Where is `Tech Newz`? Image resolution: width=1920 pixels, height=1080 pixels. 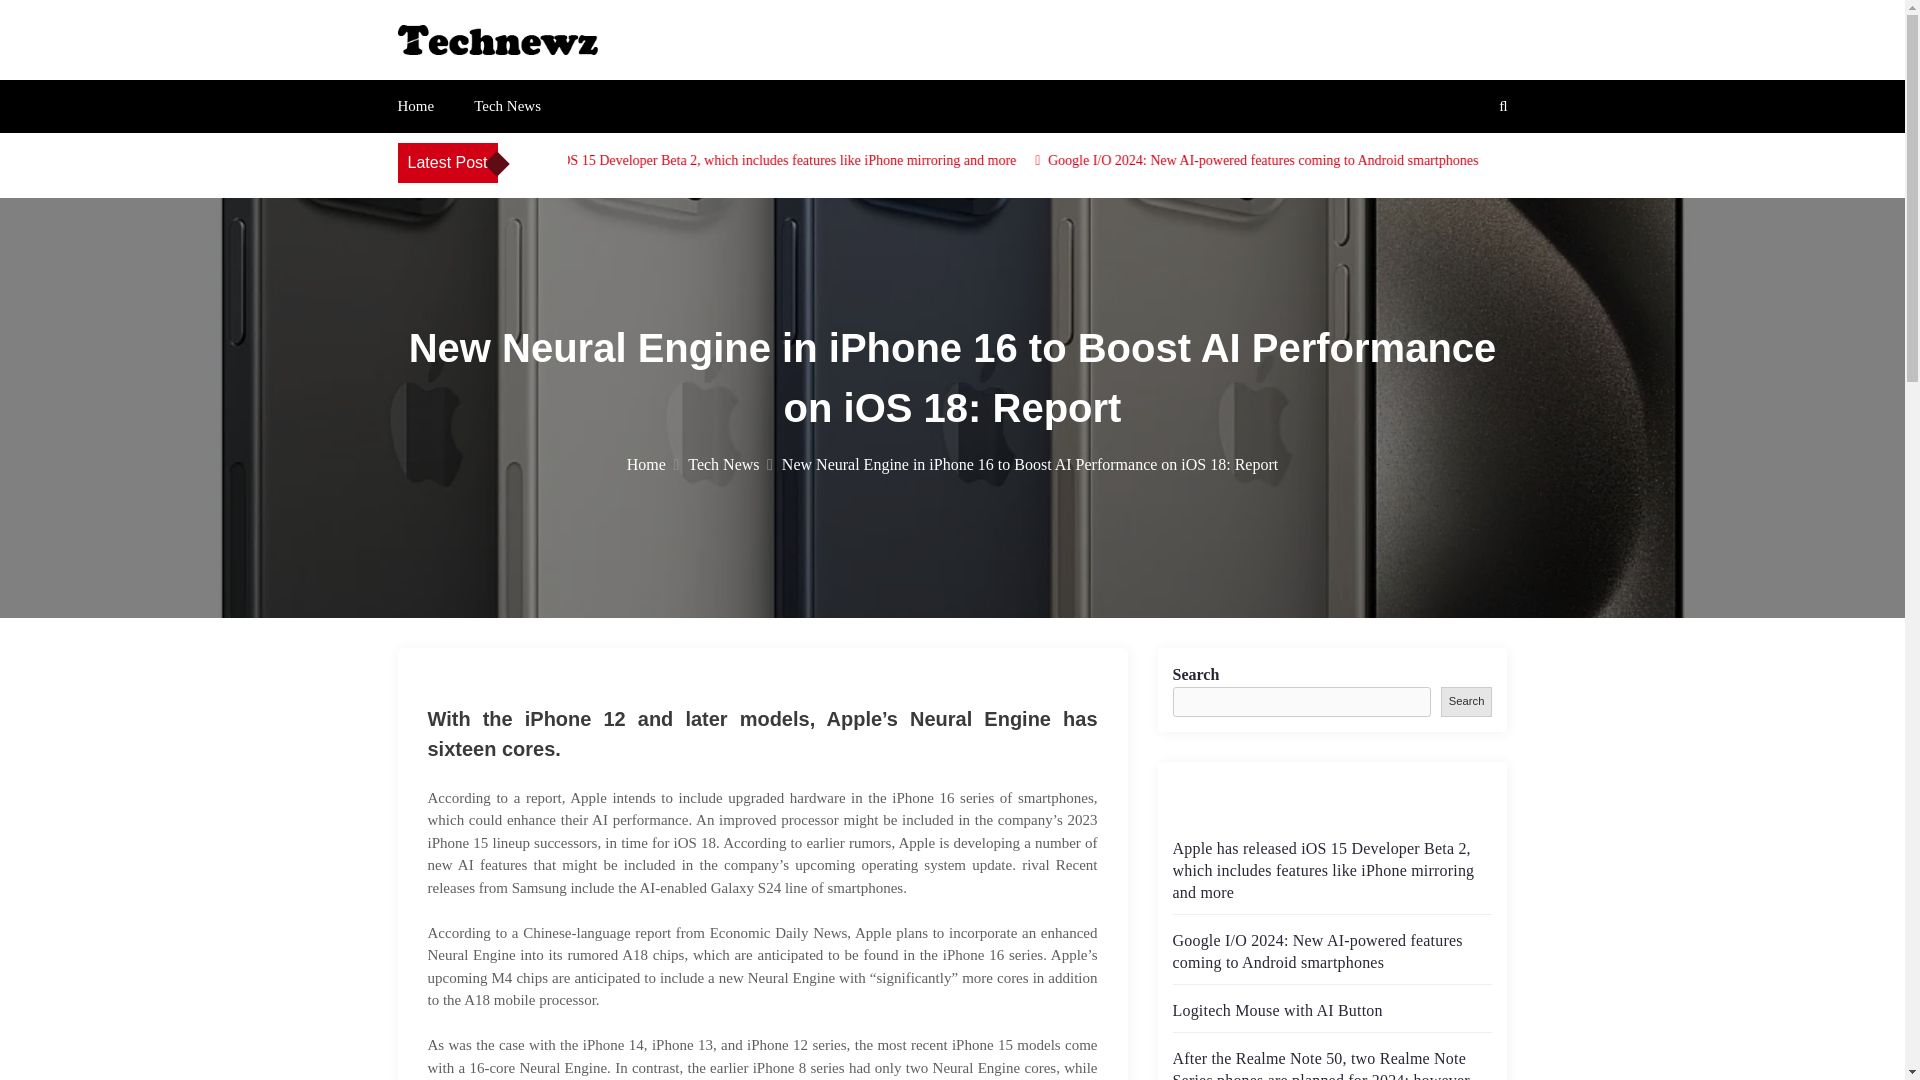
Tech Newz is located at coordinates (474, 76).